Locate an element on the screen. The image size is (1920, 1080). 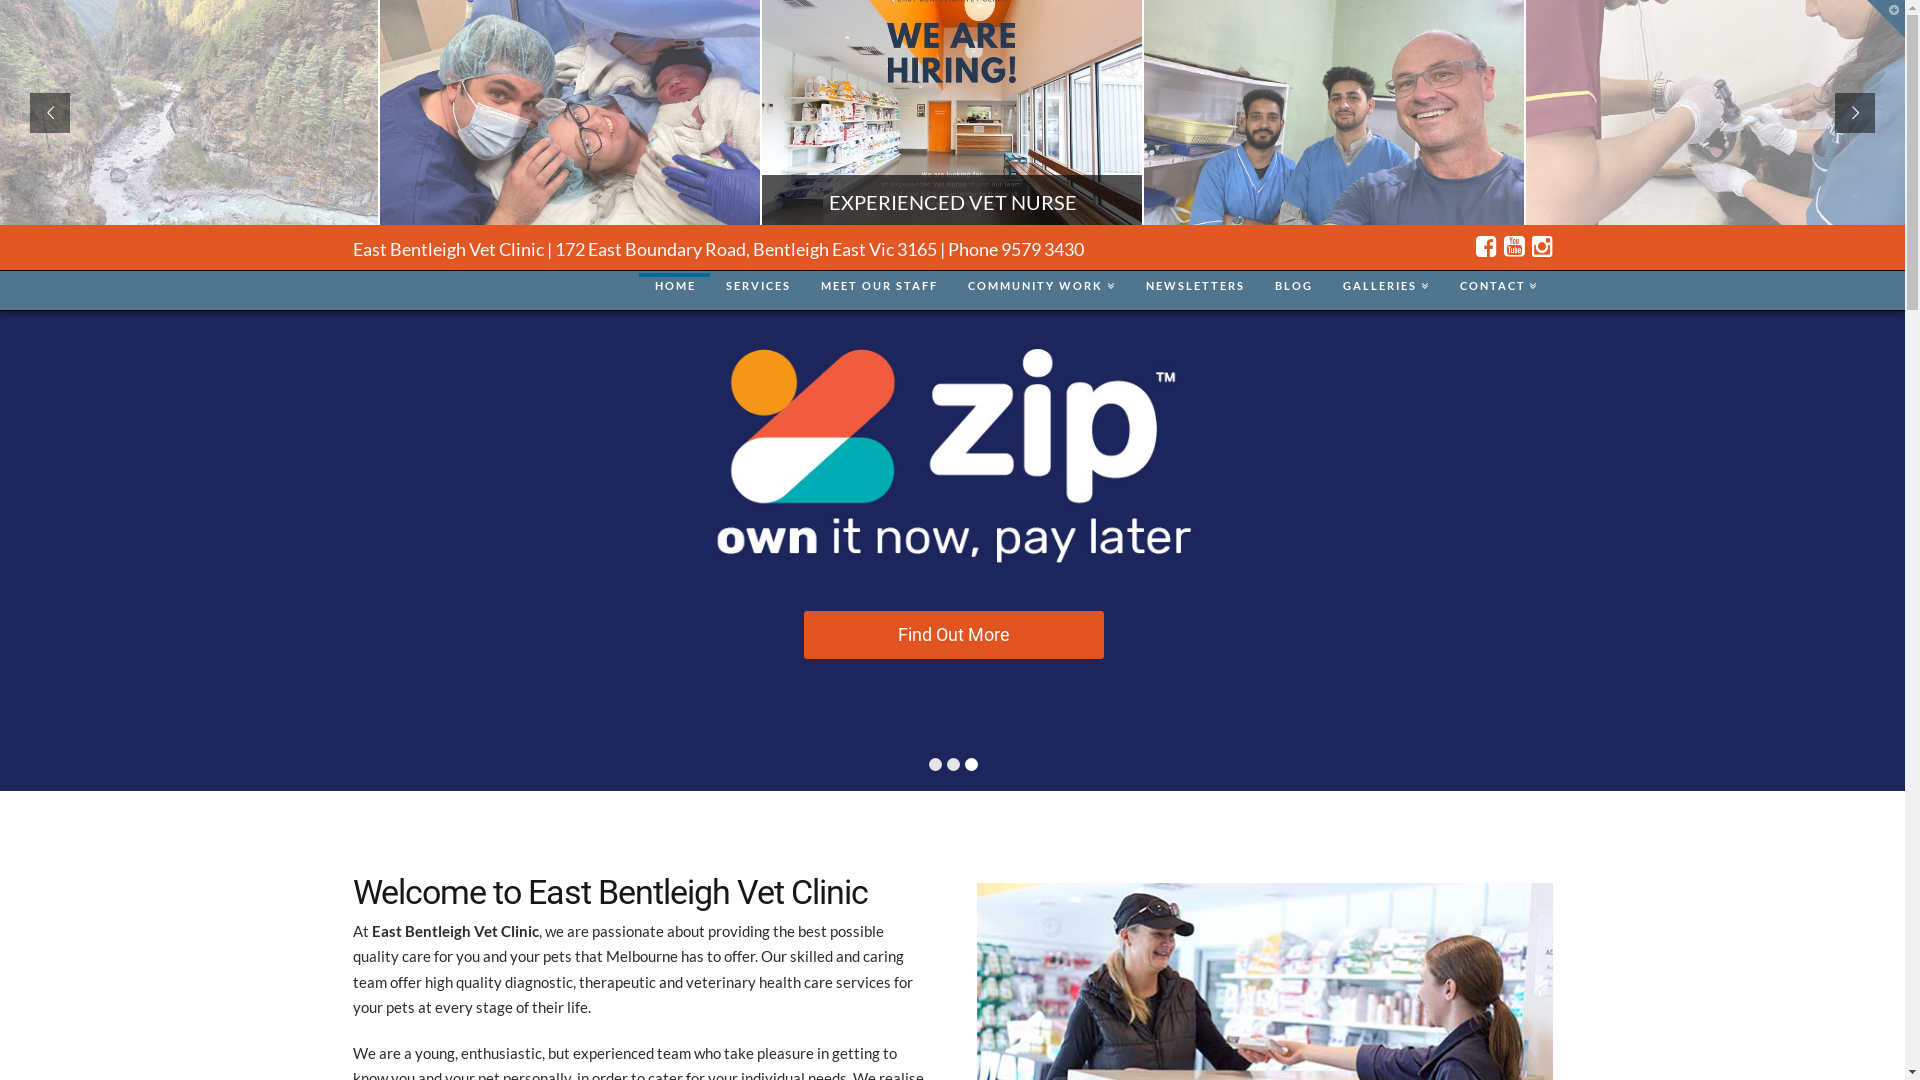
YouTube is located at coordinates (1514, 247).